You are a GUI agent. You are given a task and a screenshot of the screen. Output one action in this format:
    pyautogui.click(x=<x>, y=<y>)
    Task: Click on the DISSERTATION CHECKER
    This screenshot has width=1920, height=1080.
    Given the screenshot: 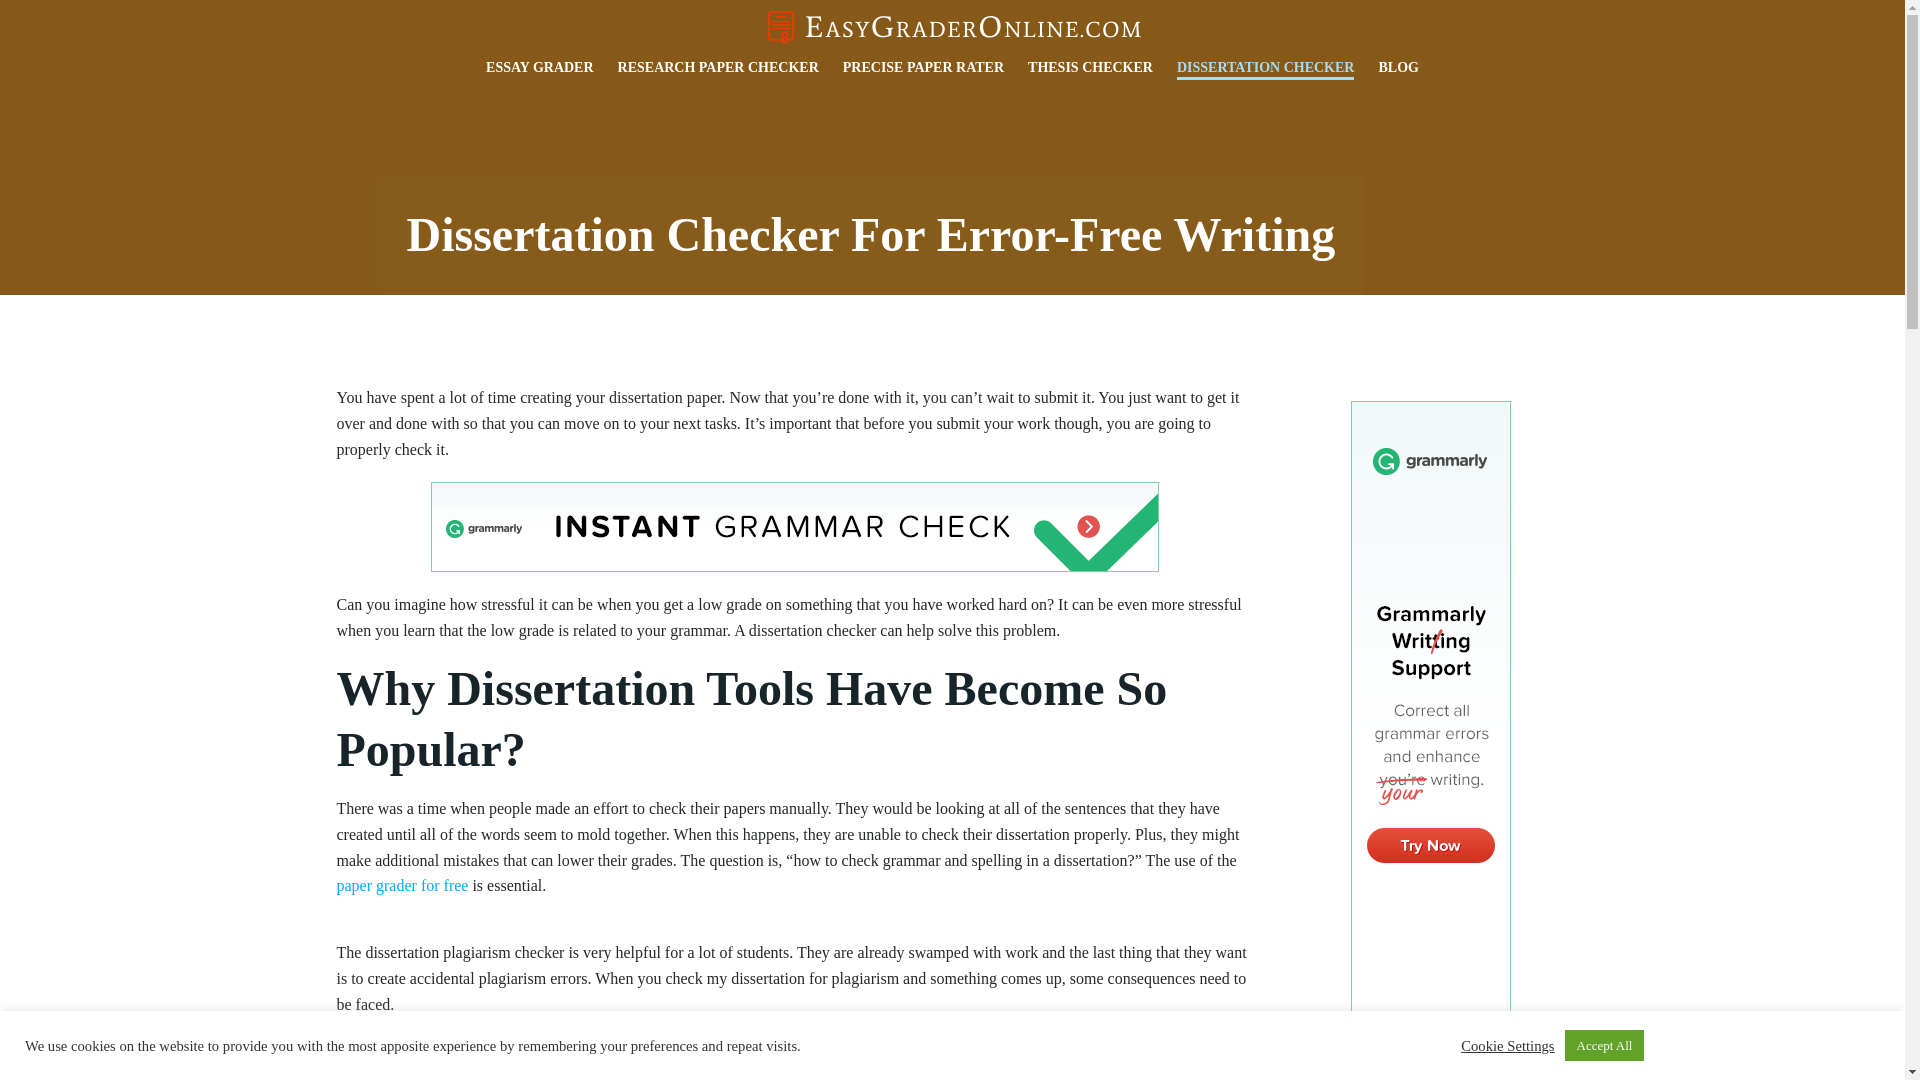 What is the action you would take?
    pyautogui.click(x=1266, y=69)
    